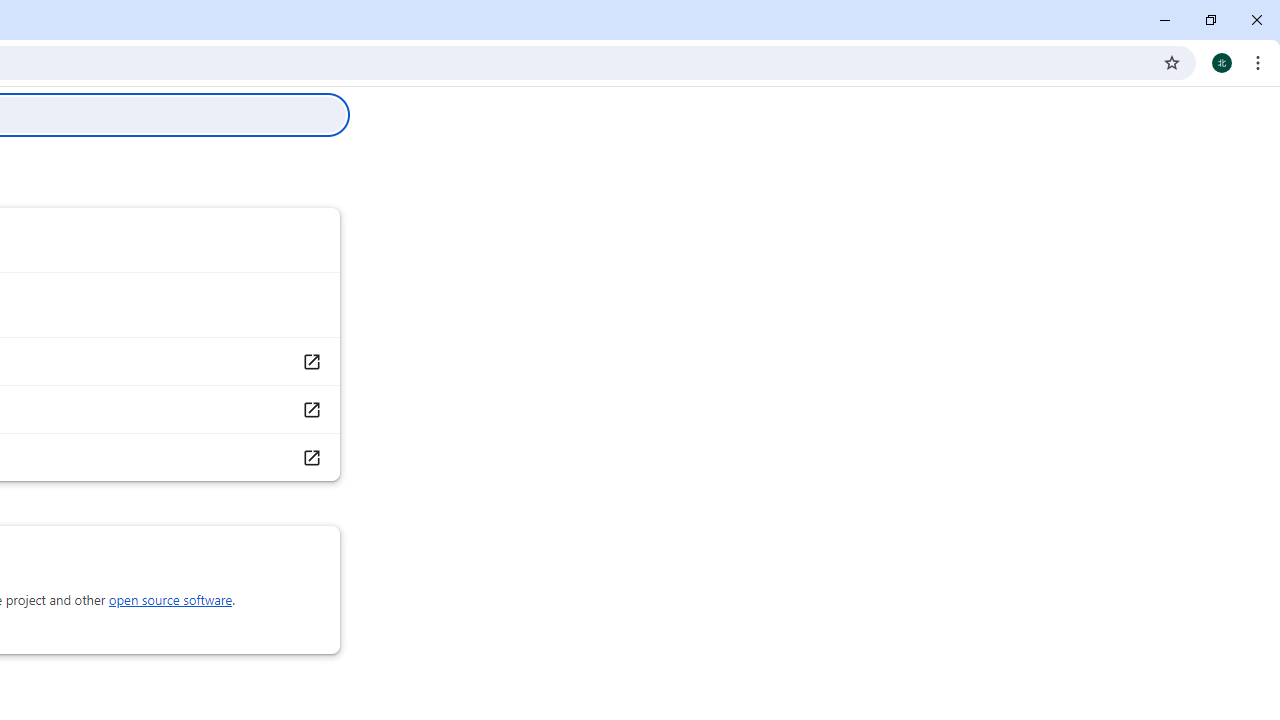  What do you see at coordinates (310, 456) in the screenshot?
I see `Privacy policy` at bounding box center [310, 456].